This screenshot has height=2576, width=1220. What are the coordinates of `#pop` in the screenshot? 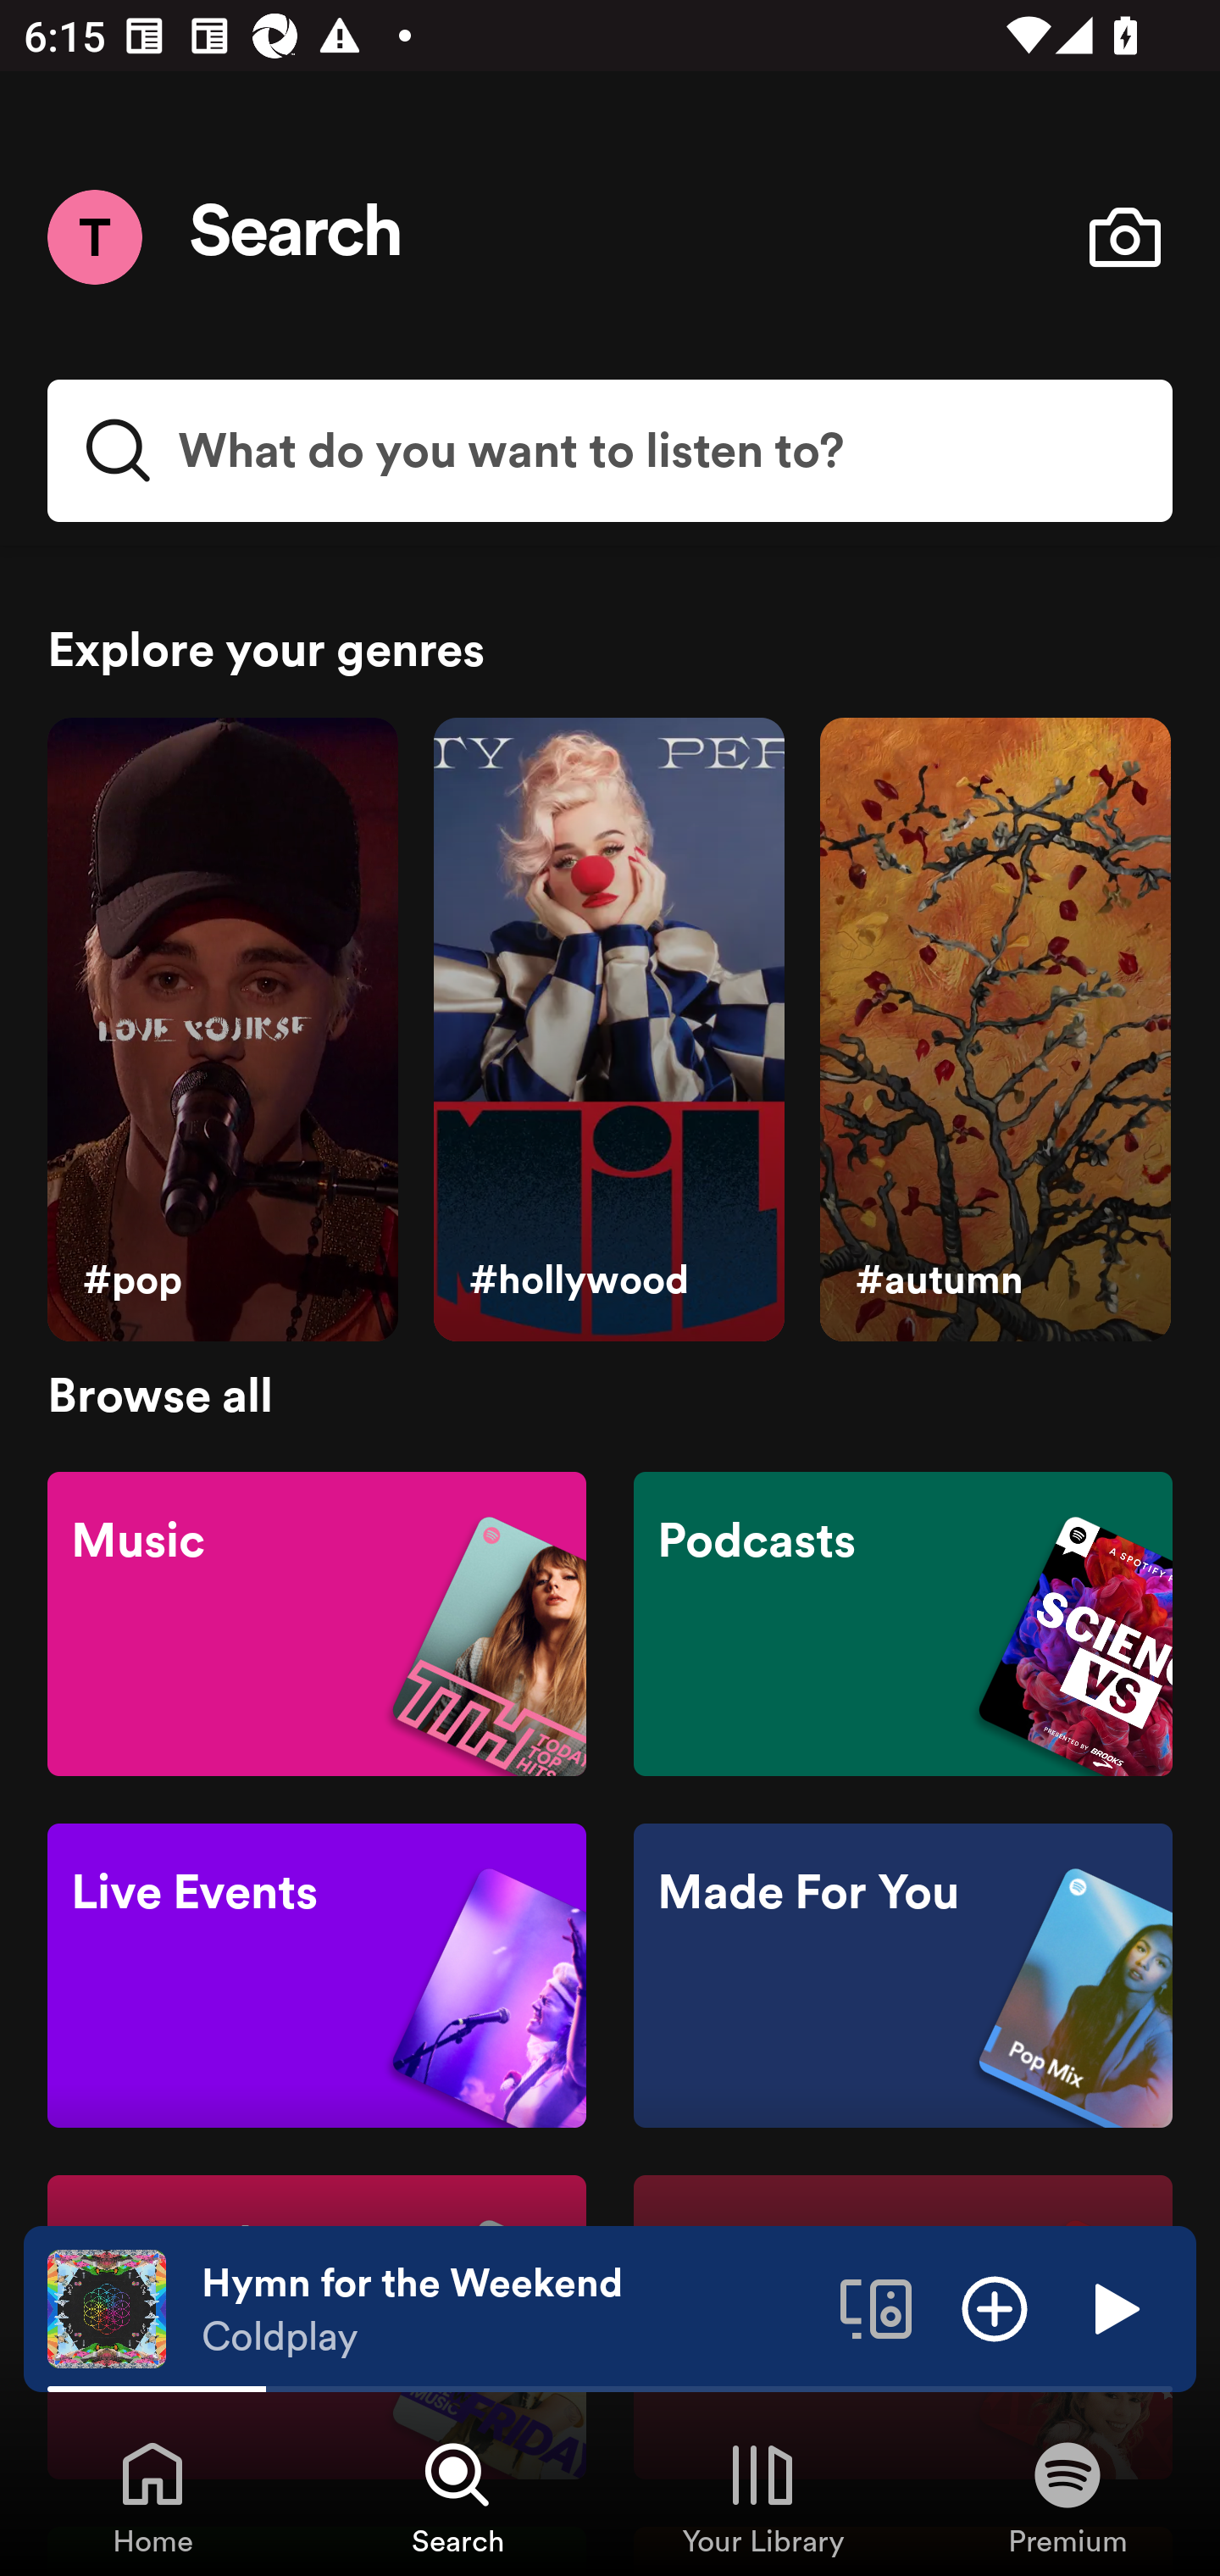 It's located at (222, 1030).